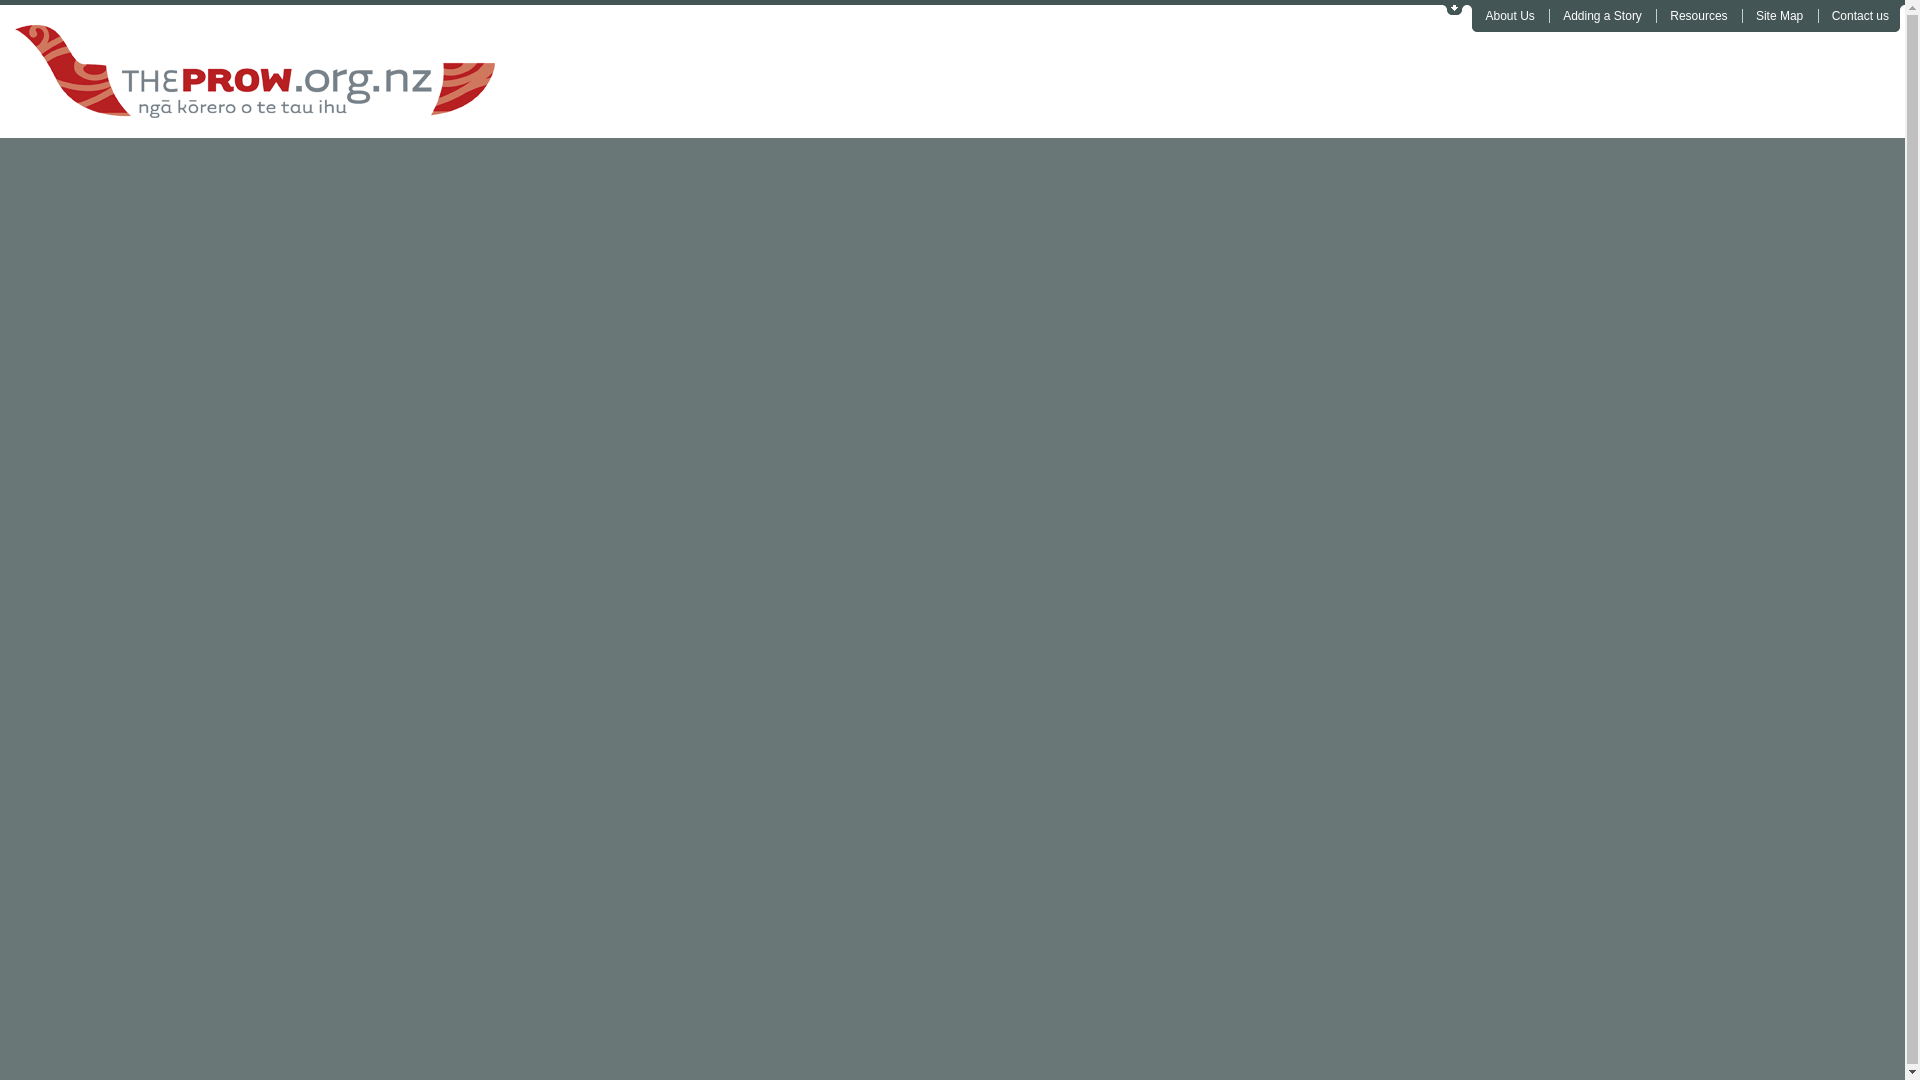  What do you see at coordinates (1456, 8) in the screenshot?
I see `Skip to Content` at bounding box center [1456, 8].